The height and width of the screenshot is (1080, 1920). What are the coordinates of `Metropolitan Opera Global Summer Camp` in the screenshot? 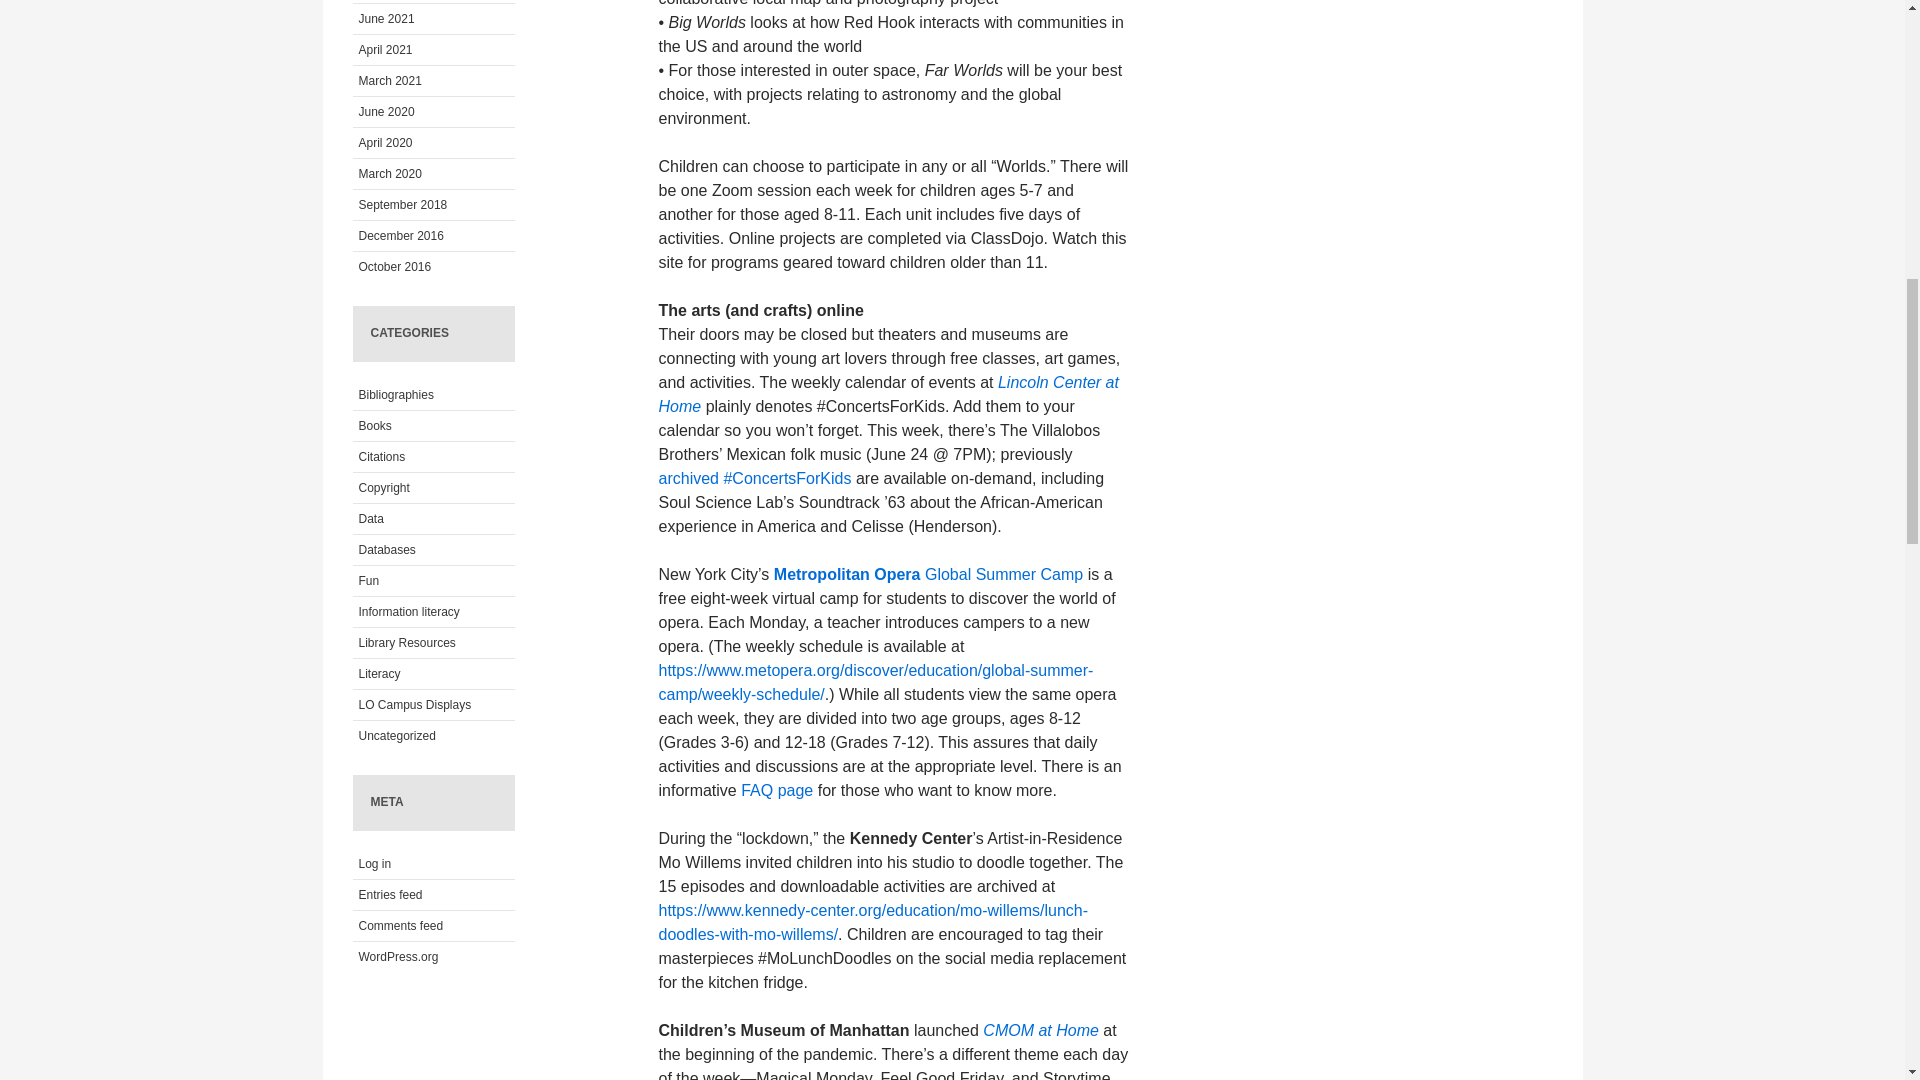 It's located at (928, 574).